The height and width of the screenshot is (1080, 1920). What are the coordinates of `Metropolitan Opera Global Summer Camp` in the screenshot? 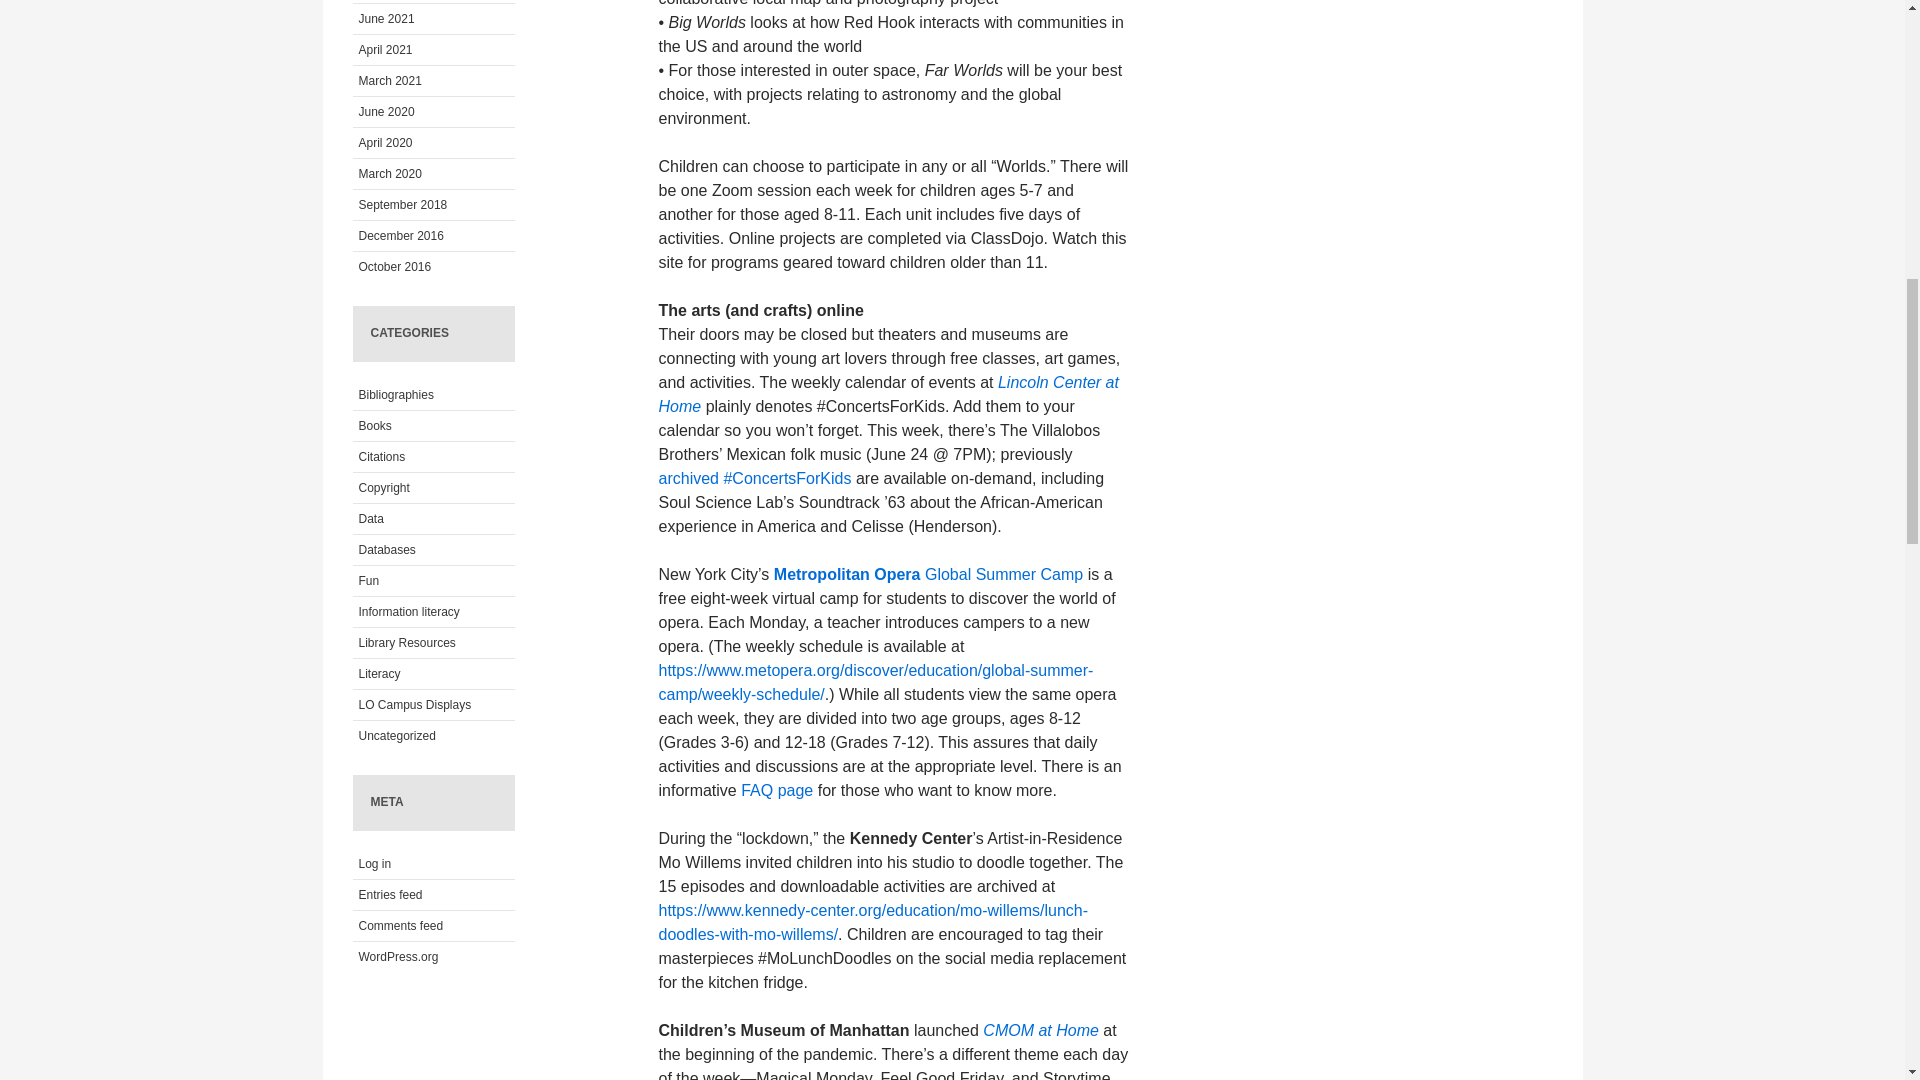 It's located at (928, 574).